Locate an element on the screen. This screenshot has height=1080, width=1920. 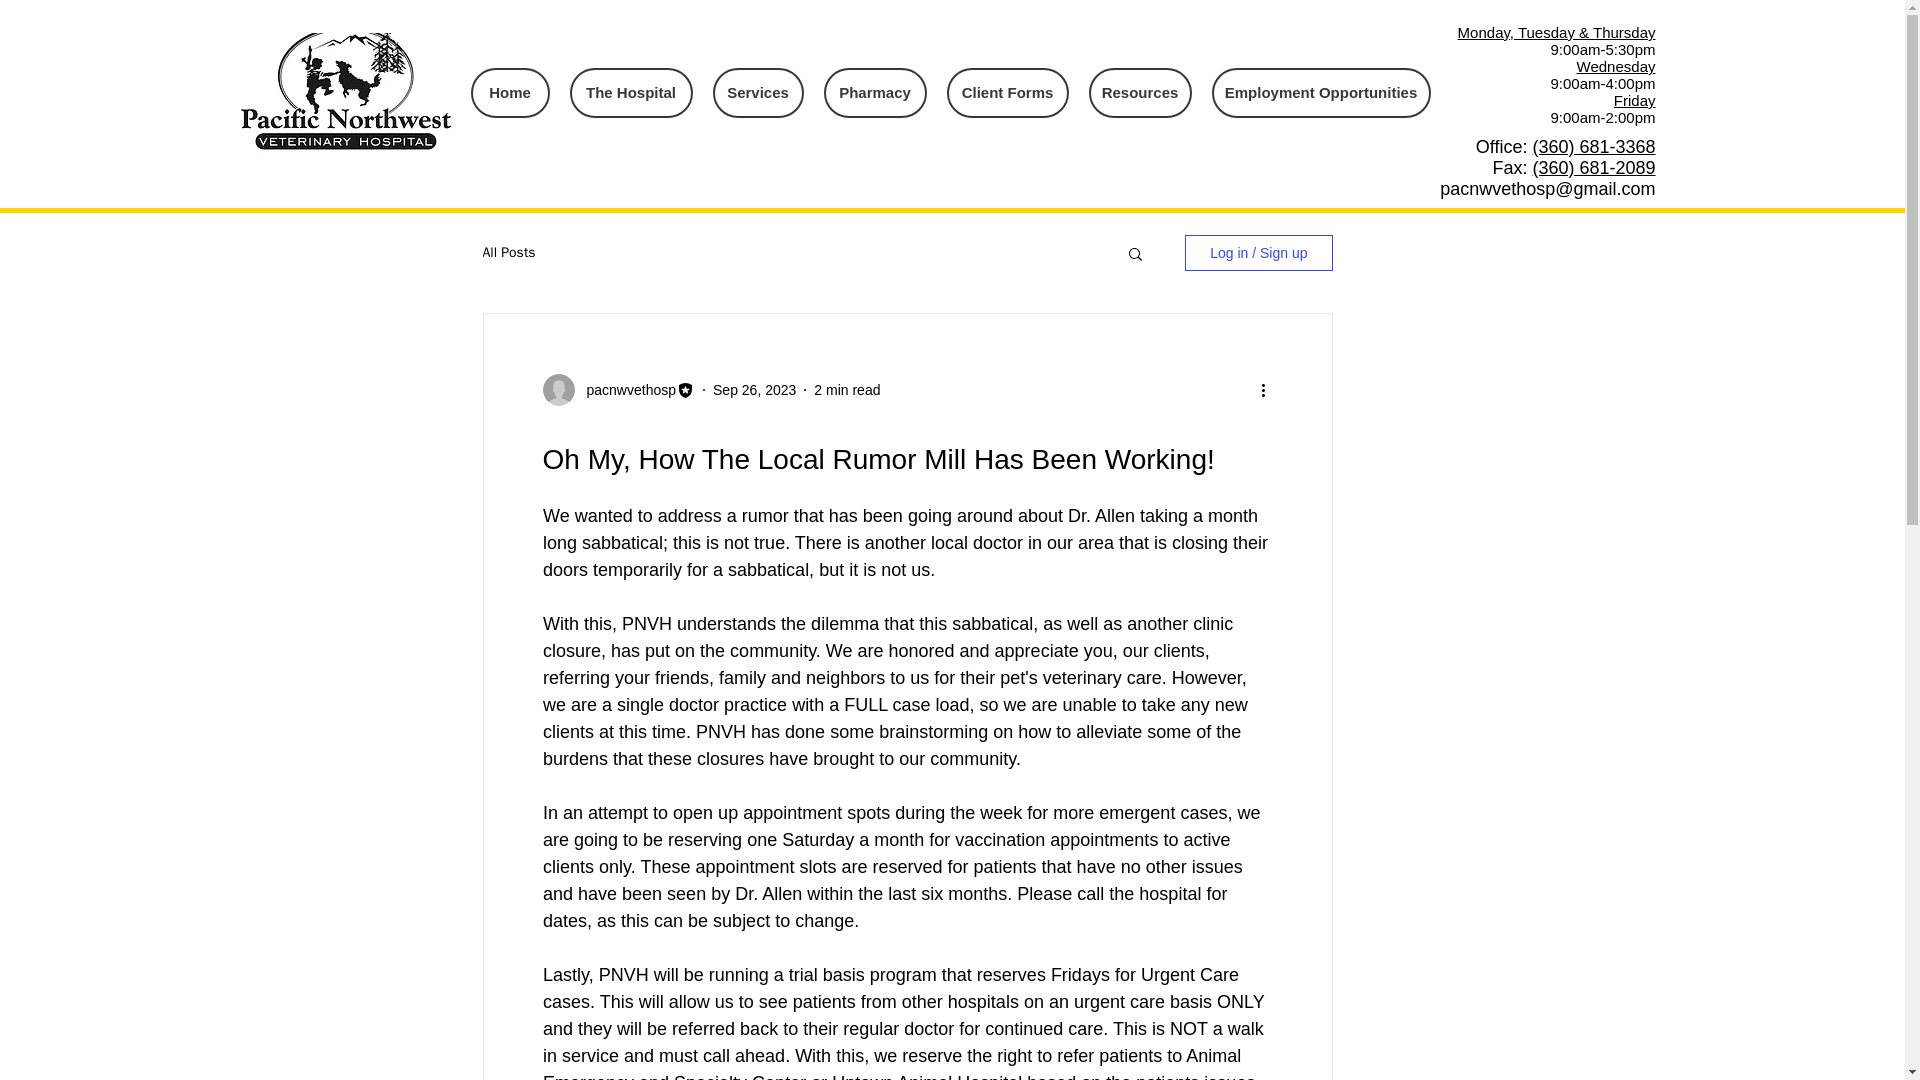
Employment Opportunities is located at coordinates (1320, 92).